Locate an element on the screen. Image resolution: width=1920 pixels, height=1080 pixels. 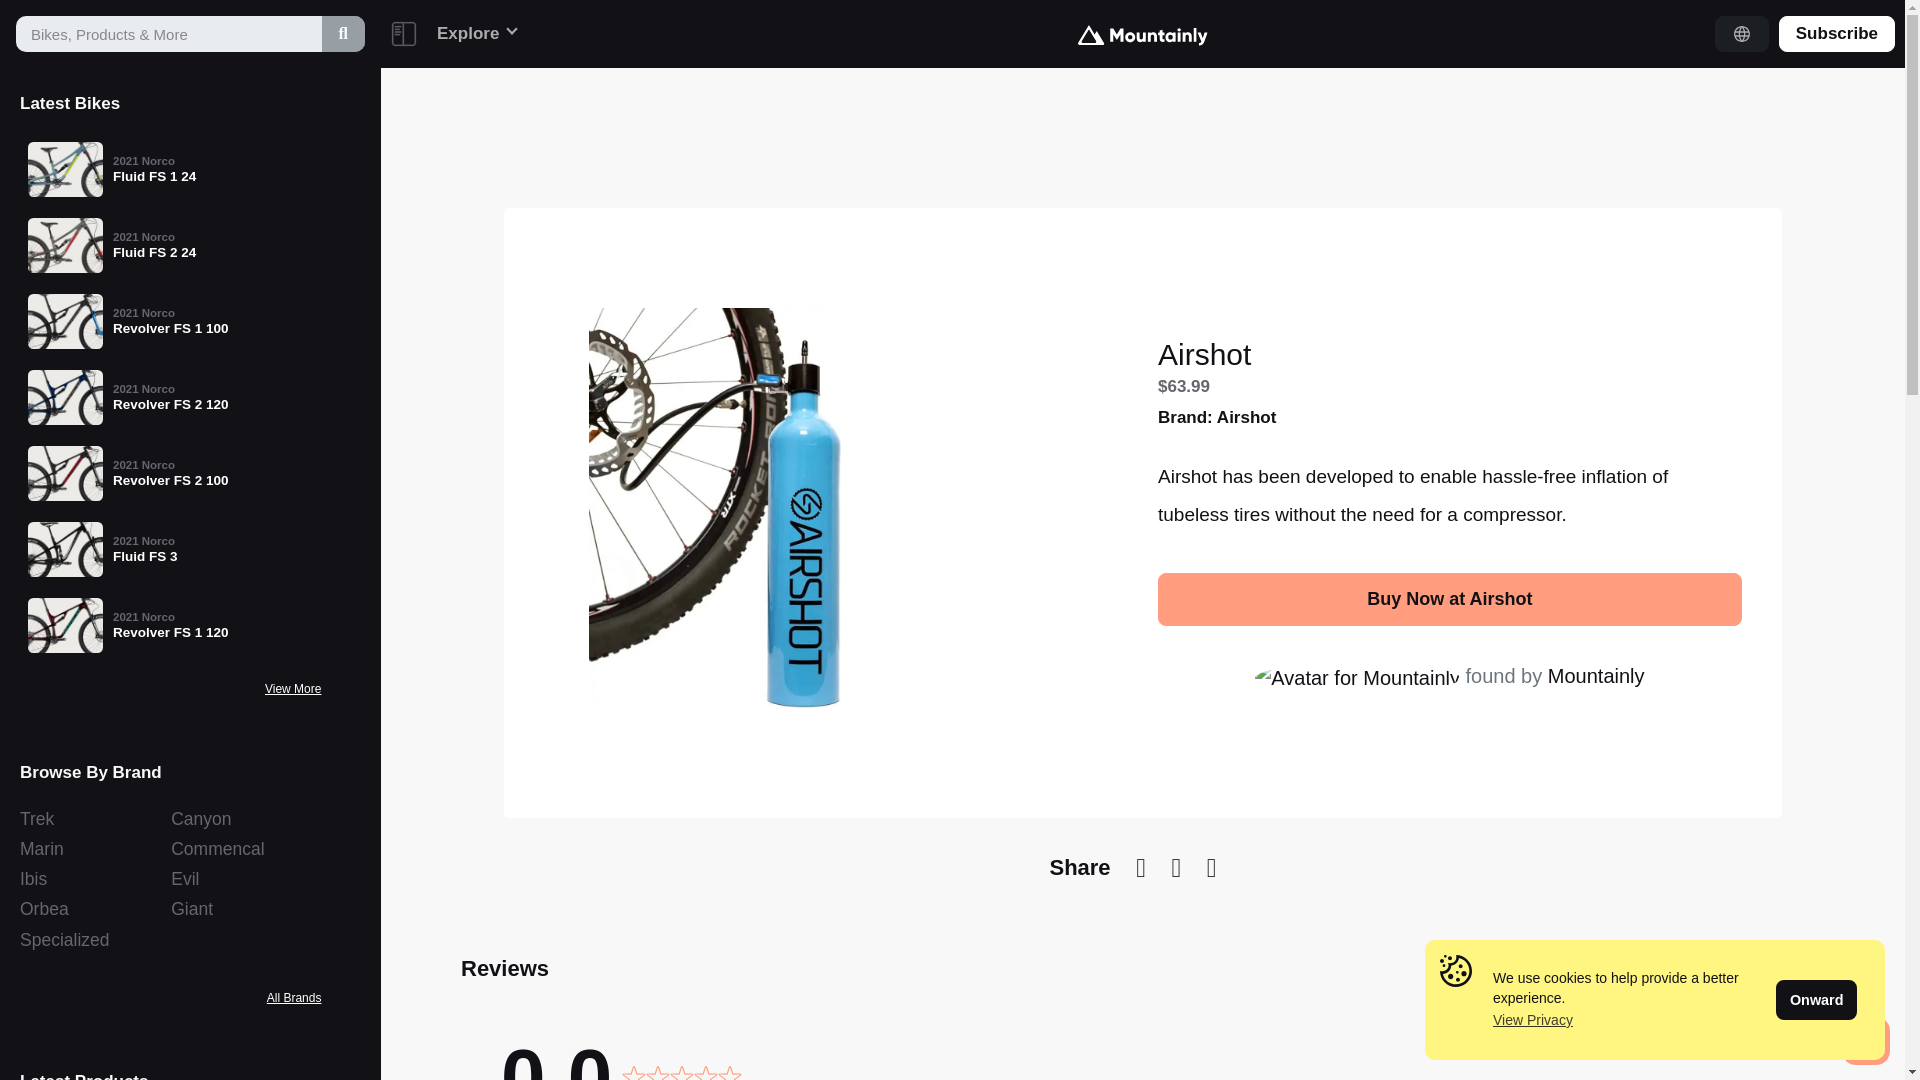
Marin is located at coordinates (94, 879).